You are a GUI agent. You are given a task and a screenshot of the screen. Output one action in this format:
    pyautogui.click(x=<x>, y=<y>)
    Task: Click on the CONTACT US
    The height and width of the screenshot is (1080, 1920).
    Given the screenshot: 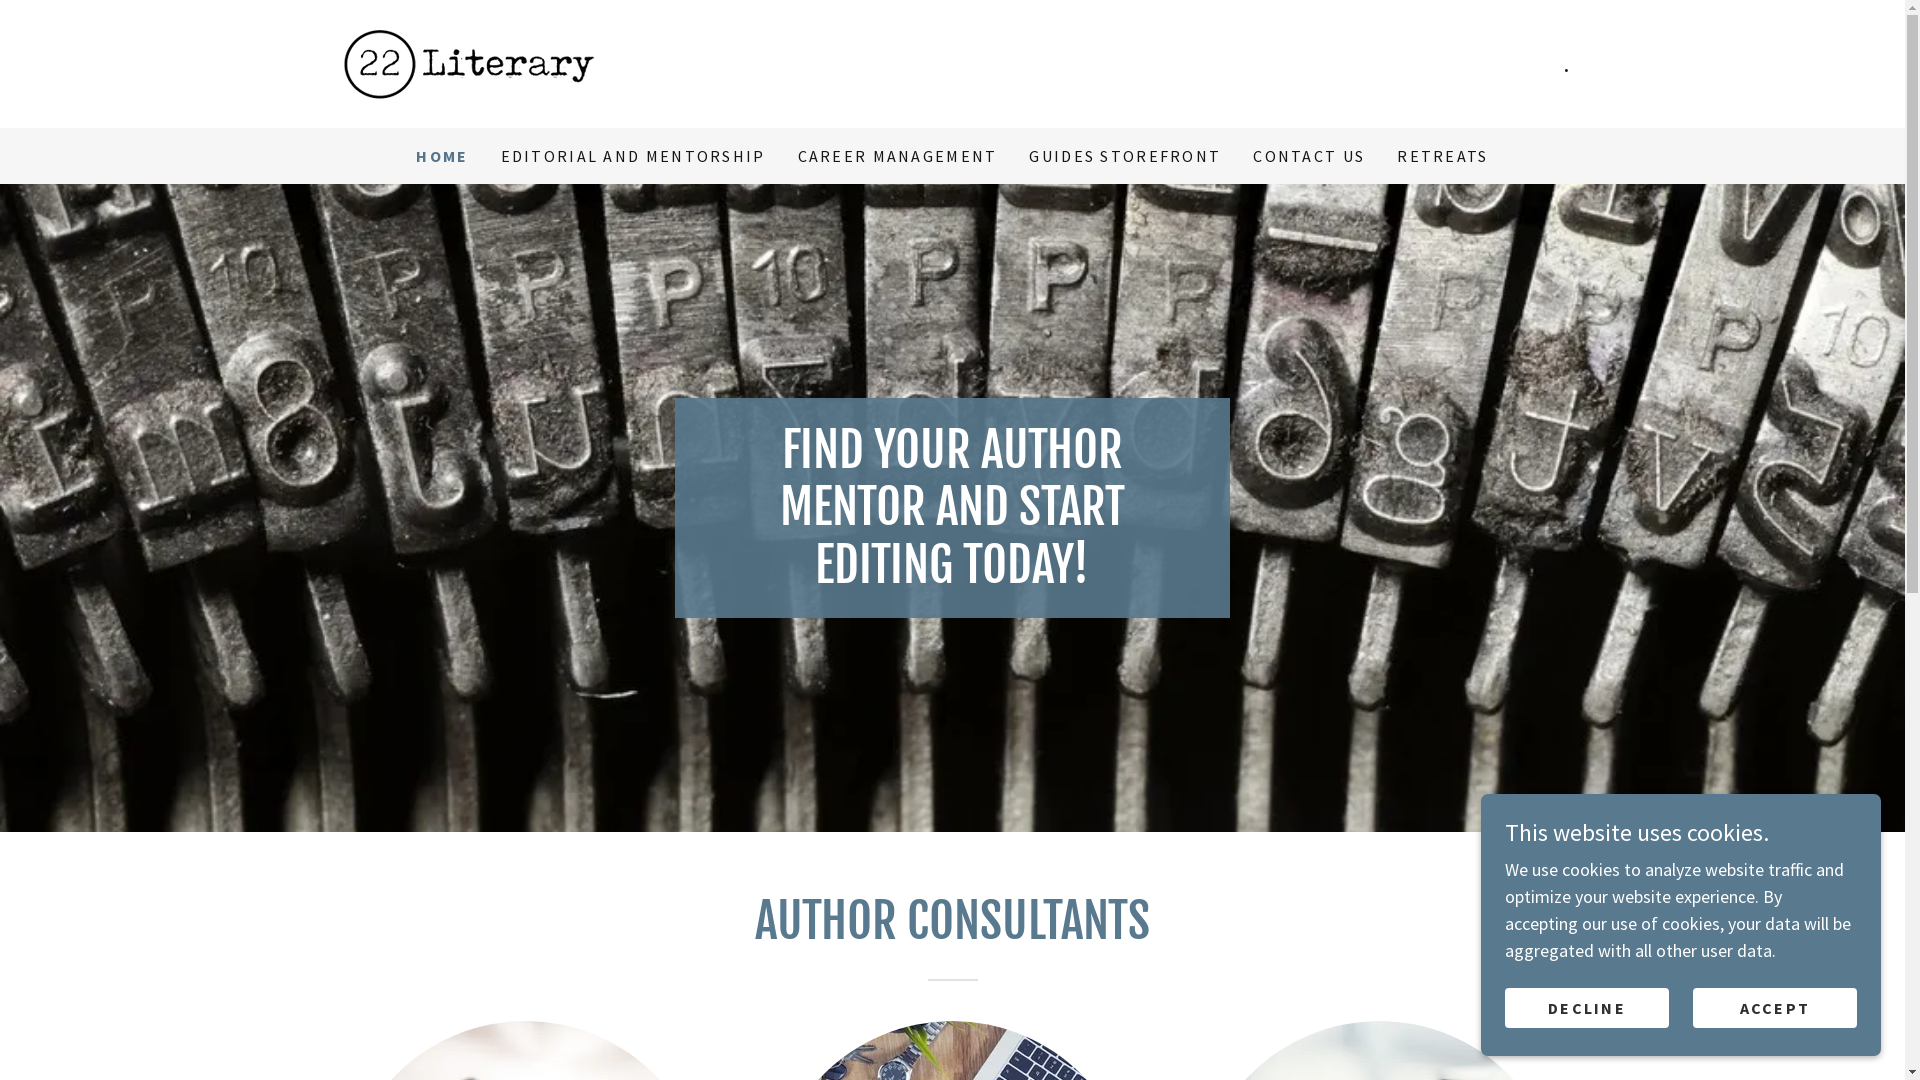 What is the action you would take?
    pyautogui.click(x=1309, y=156)
    